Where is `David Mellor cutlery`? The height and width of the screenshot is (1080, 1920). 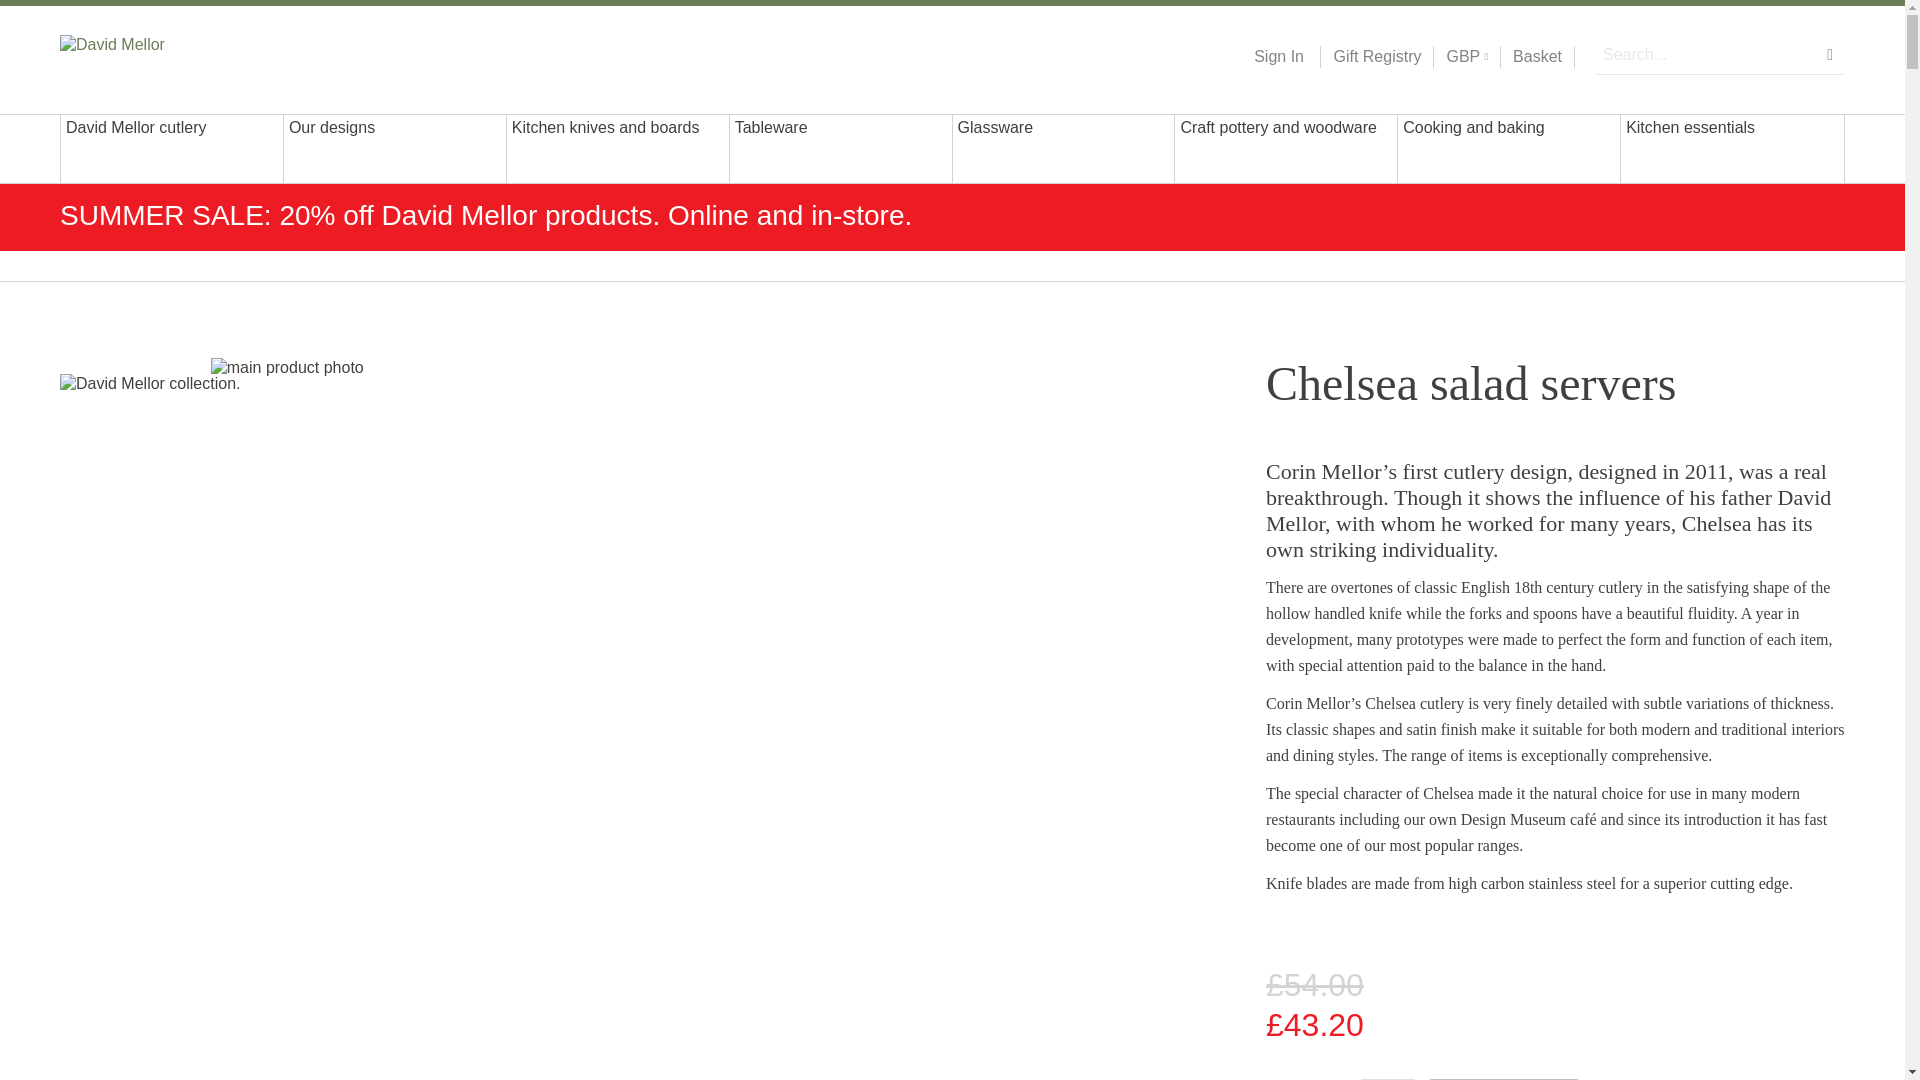
David Mellor cutlery is located at coordinates (172, 148).